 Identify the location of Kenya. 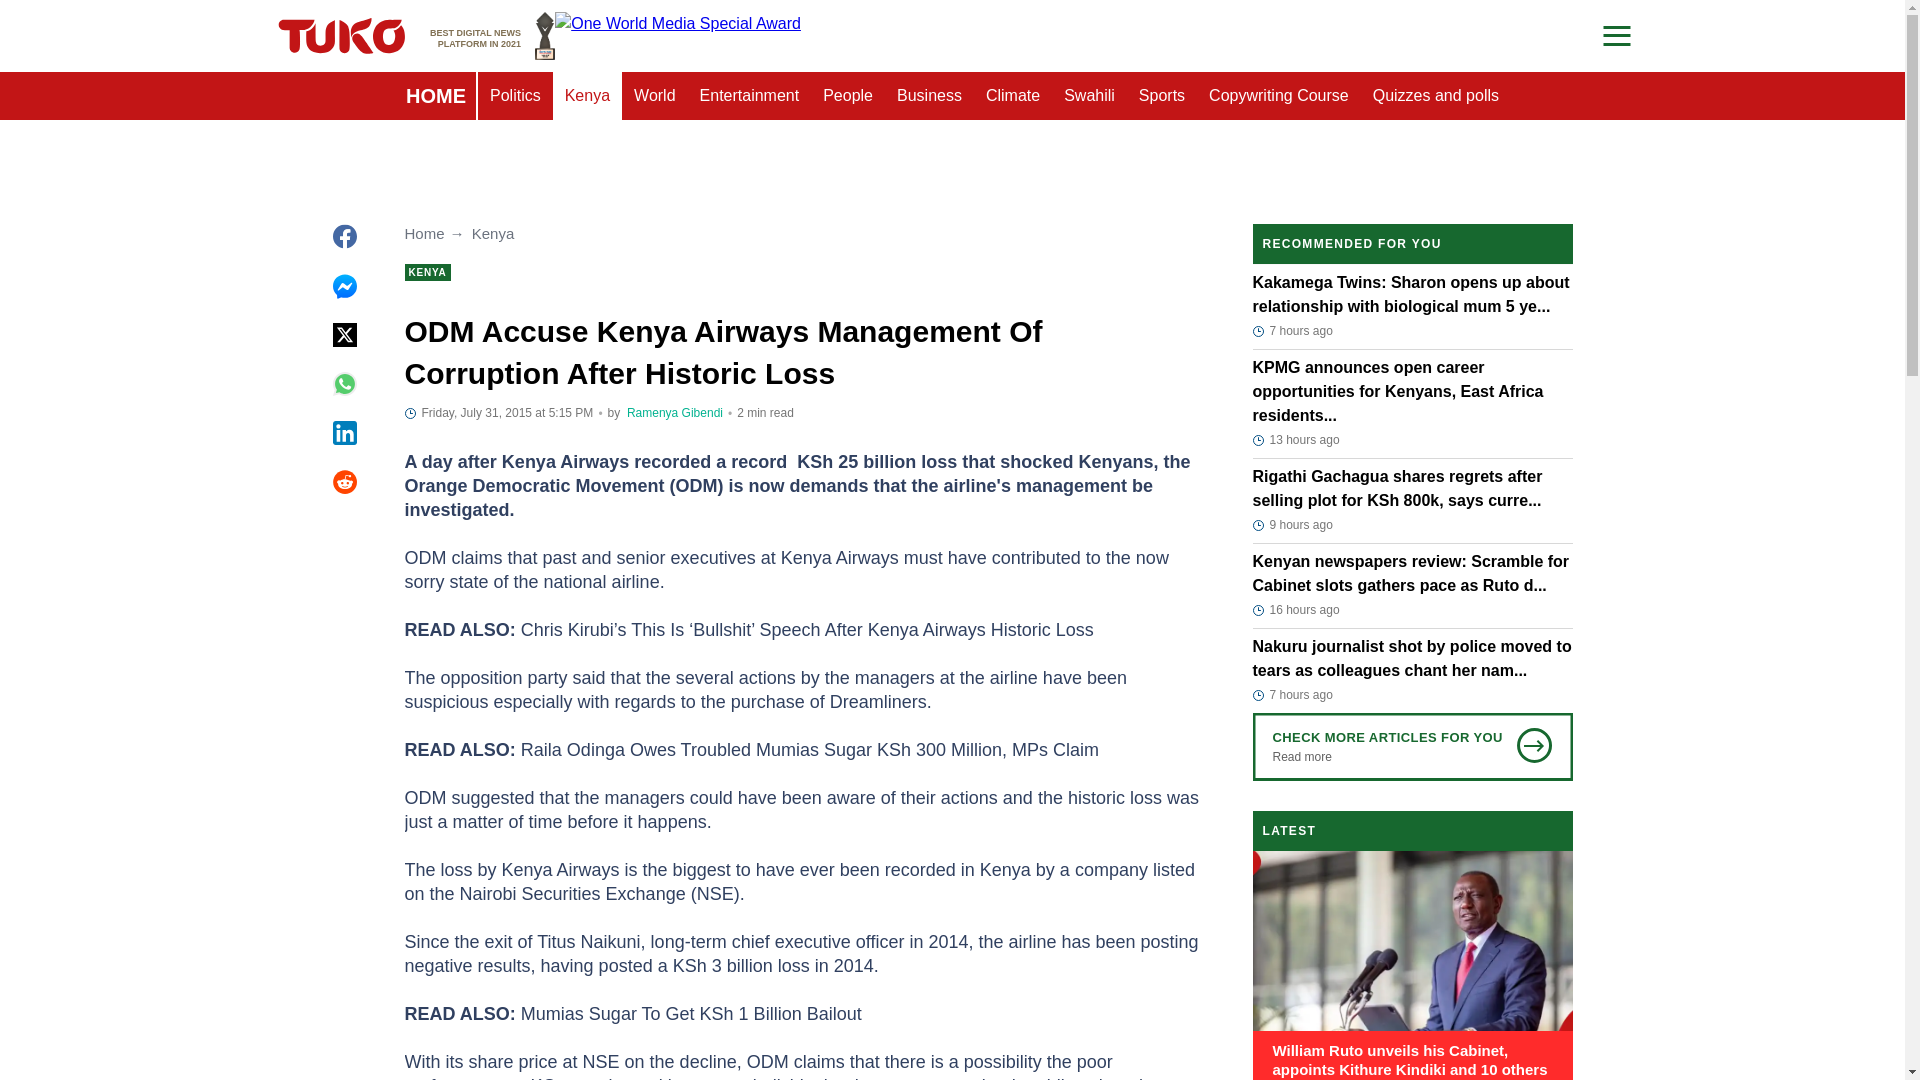
(587, 96).